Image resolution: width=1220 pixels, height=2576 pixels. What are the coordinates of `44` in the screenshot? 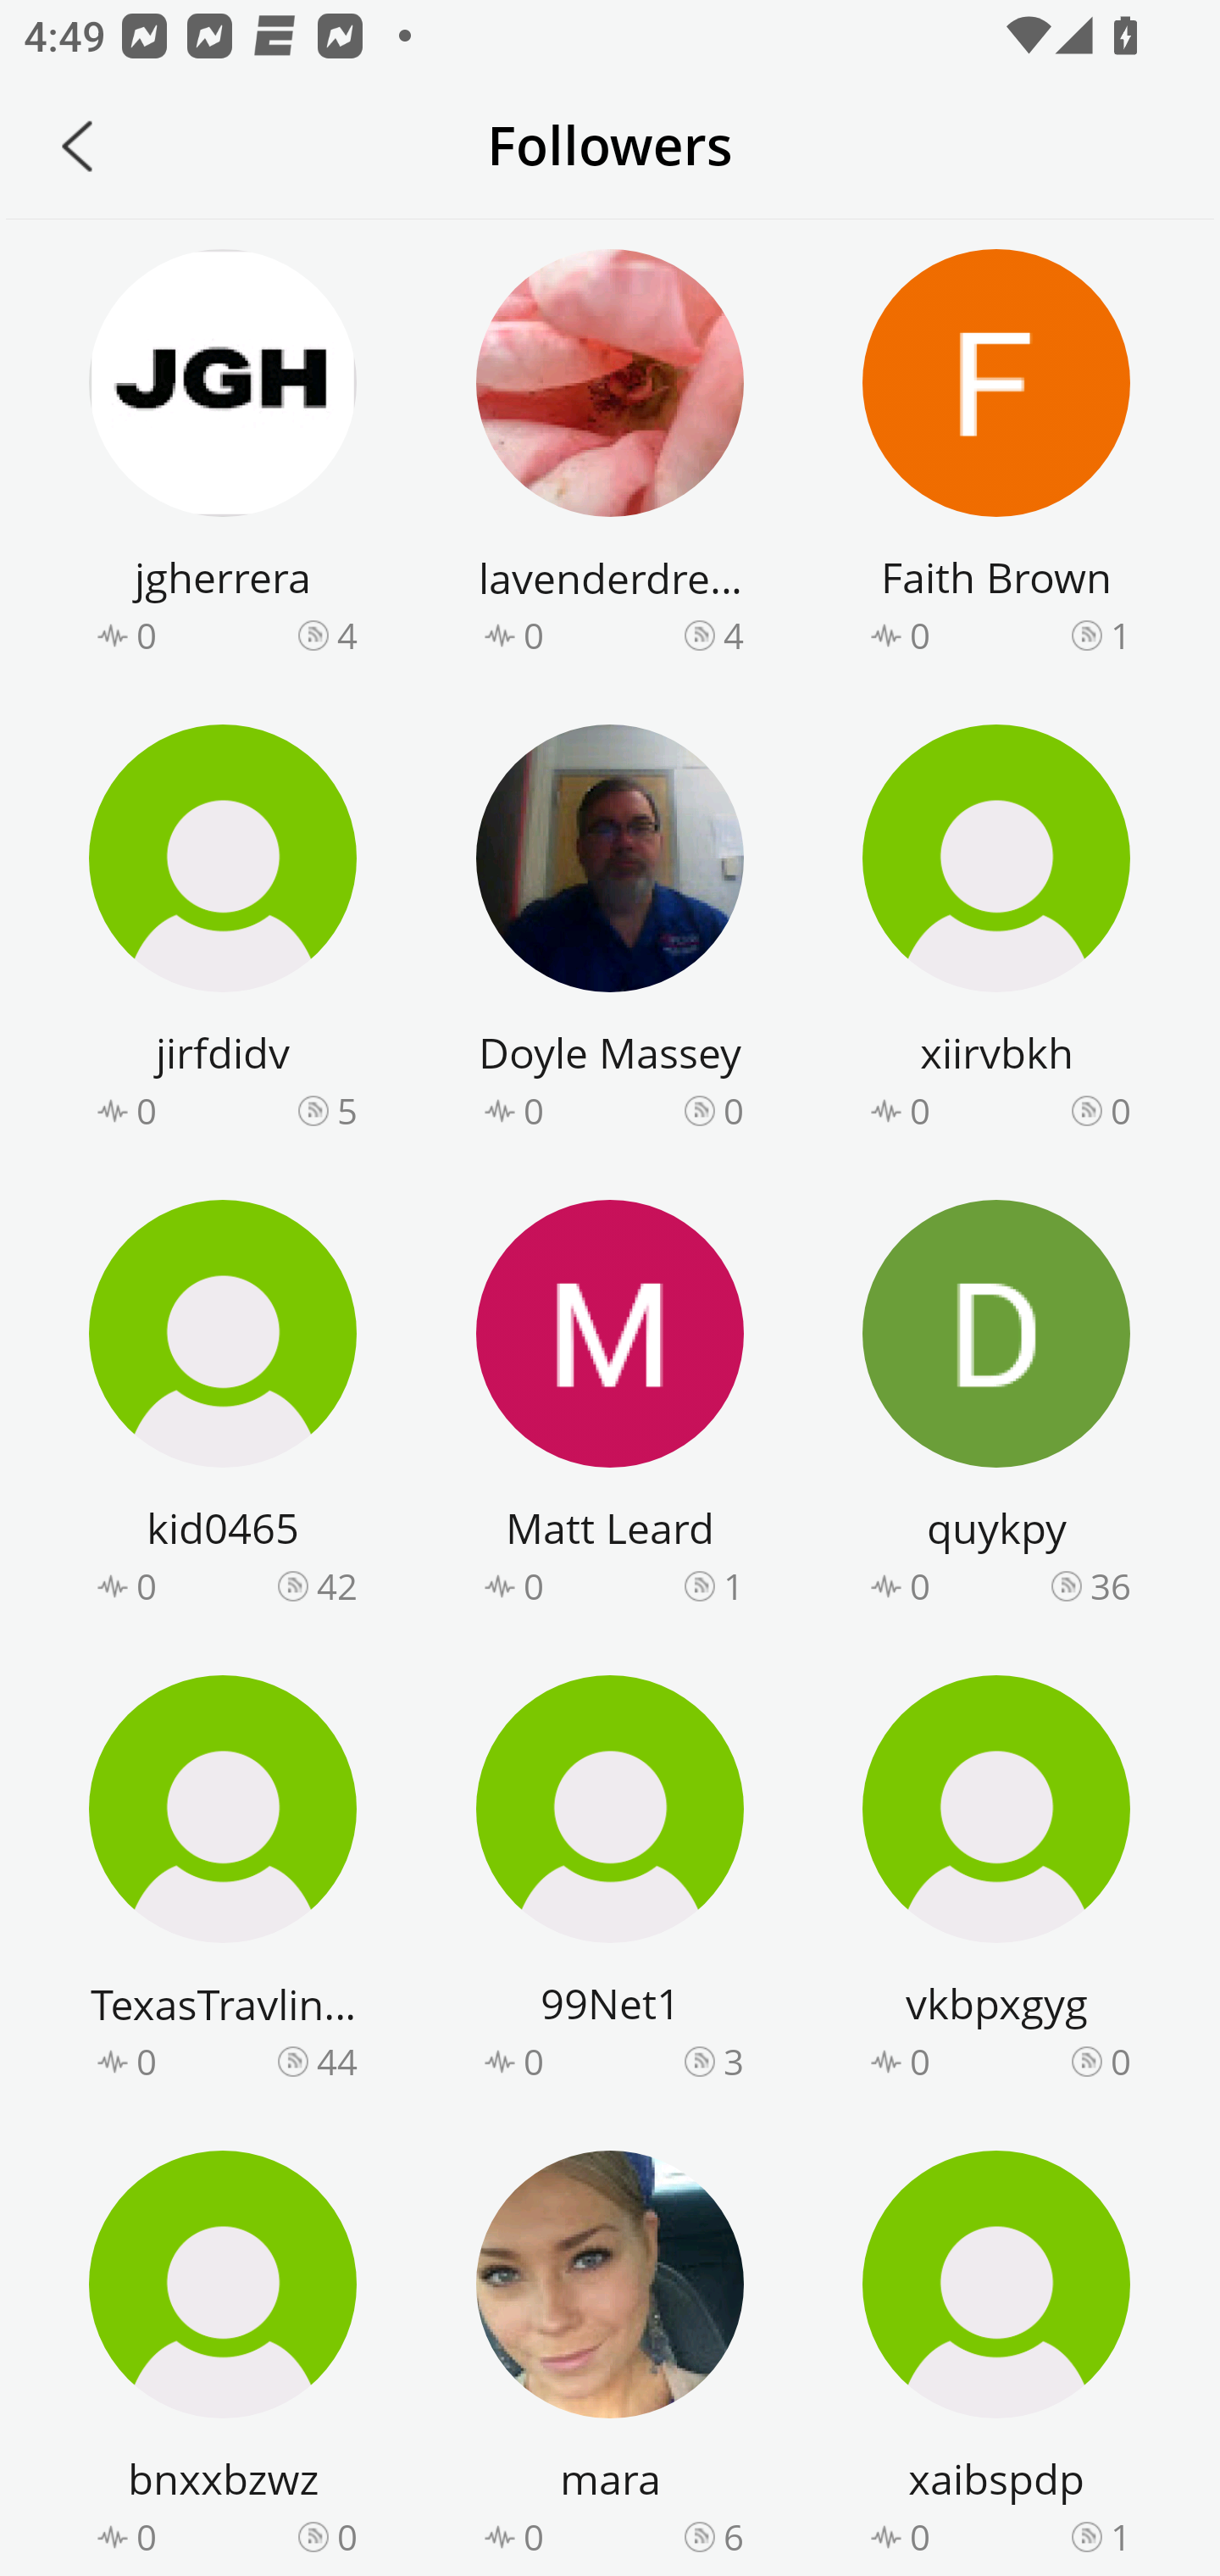 It's located at (337, 2062).